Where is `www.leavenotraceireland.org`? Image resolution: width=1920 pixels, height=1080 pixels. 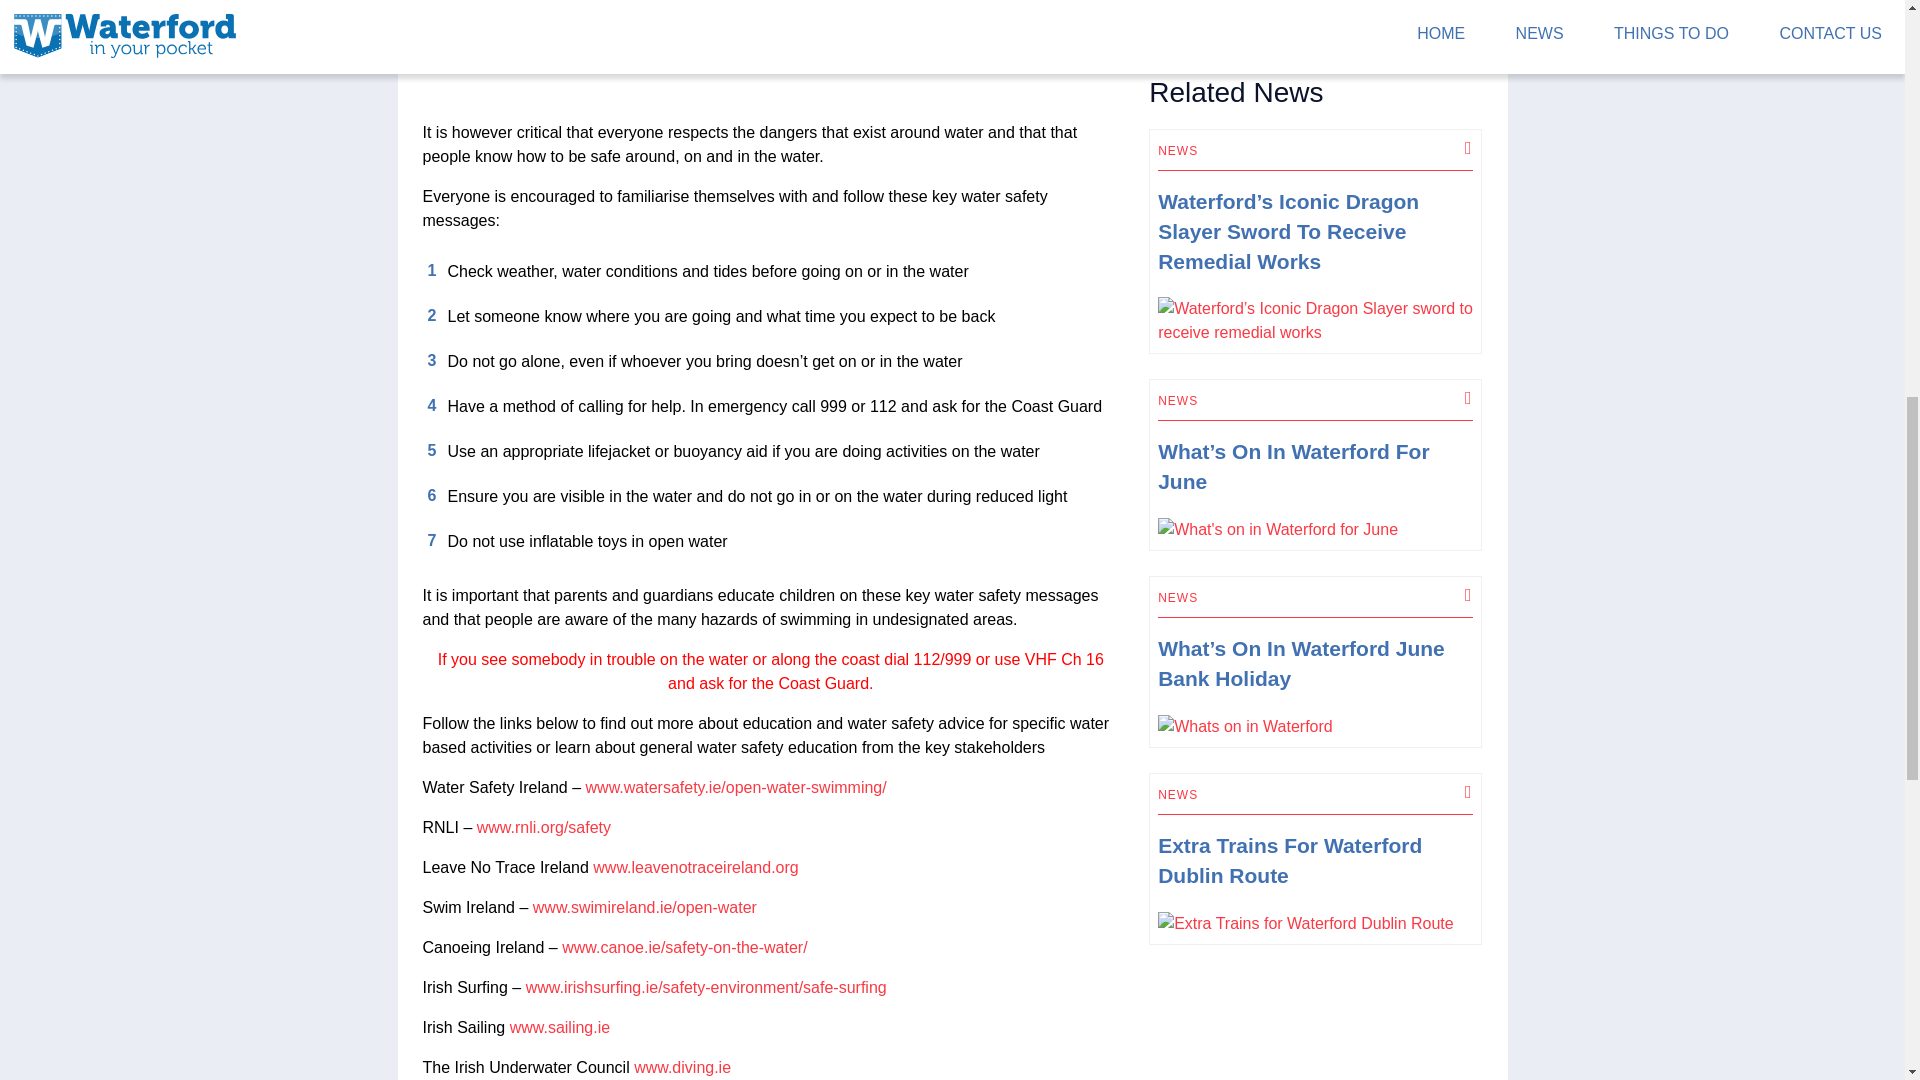 www.leavenotraceireland.org is located at coordinates (696, 866).